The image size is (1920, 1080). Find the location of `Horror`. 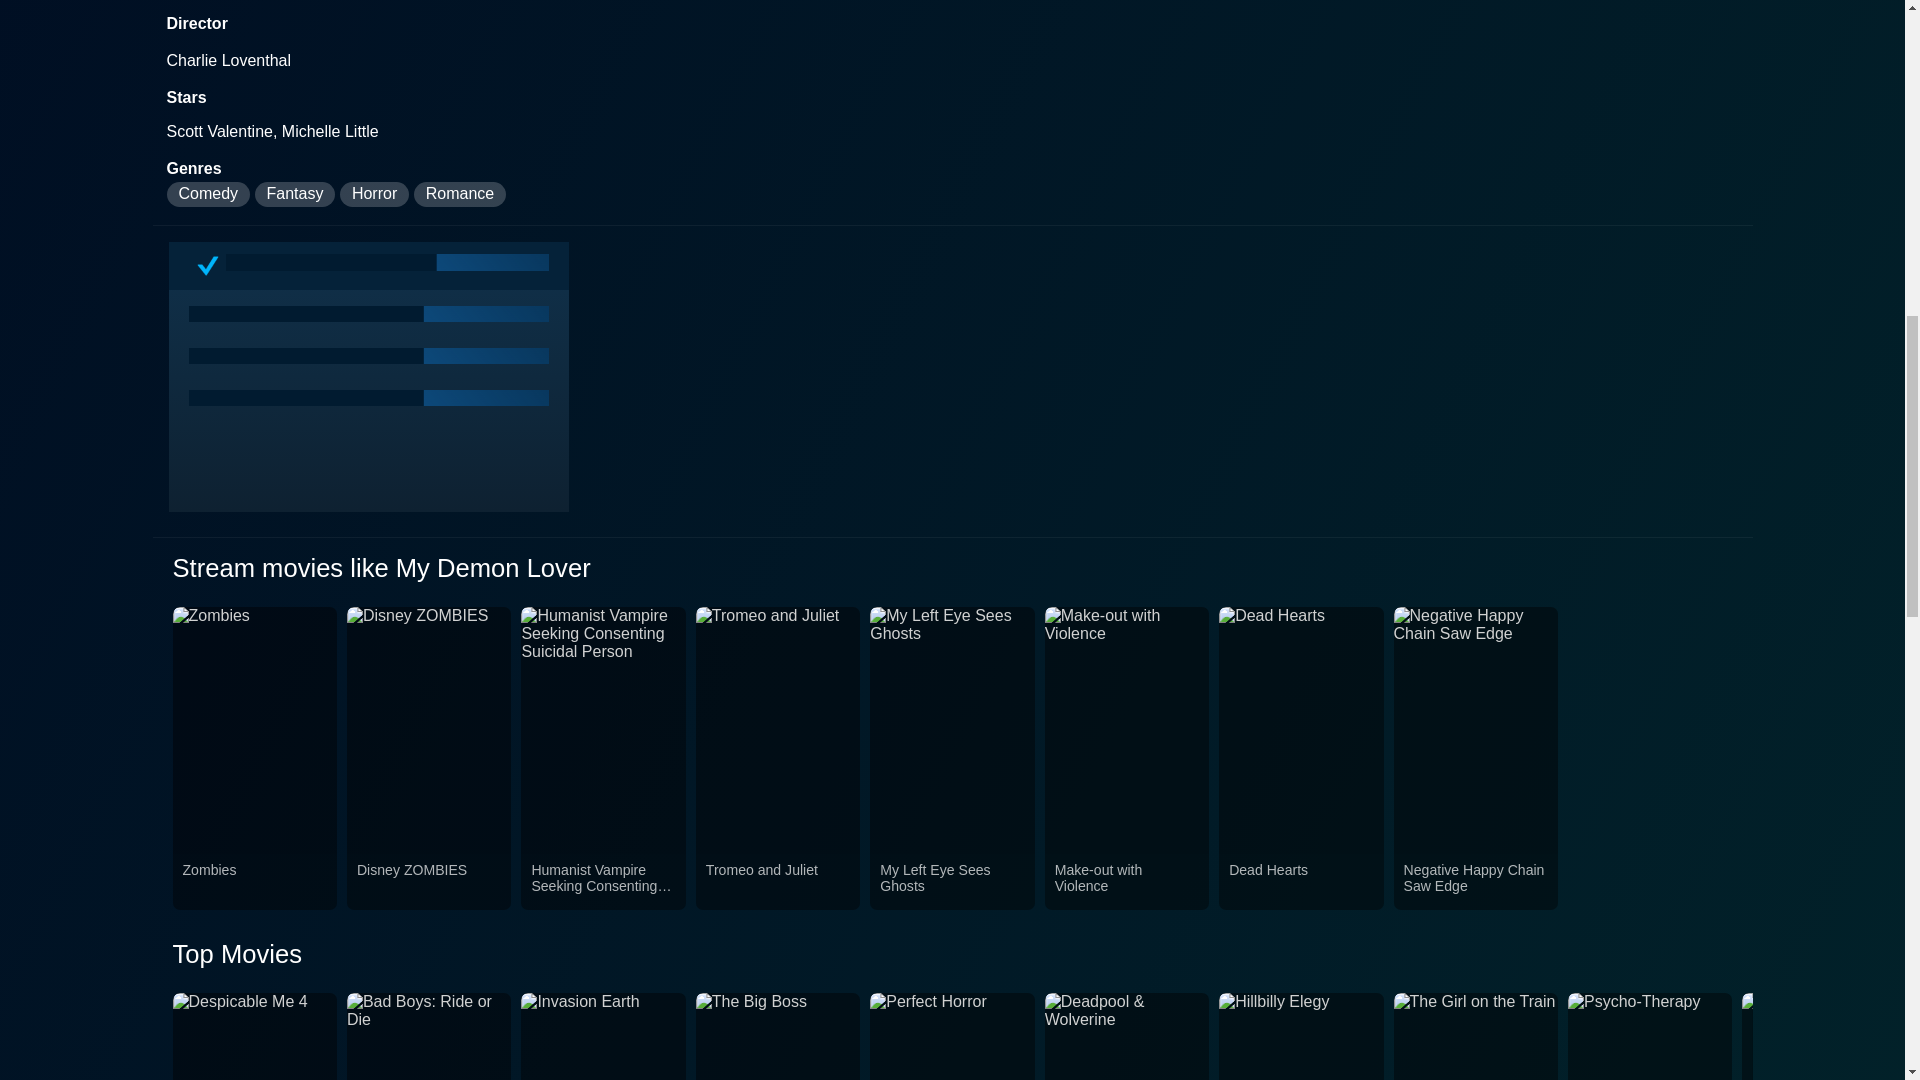

Horror is located at coordinates (374, 194).